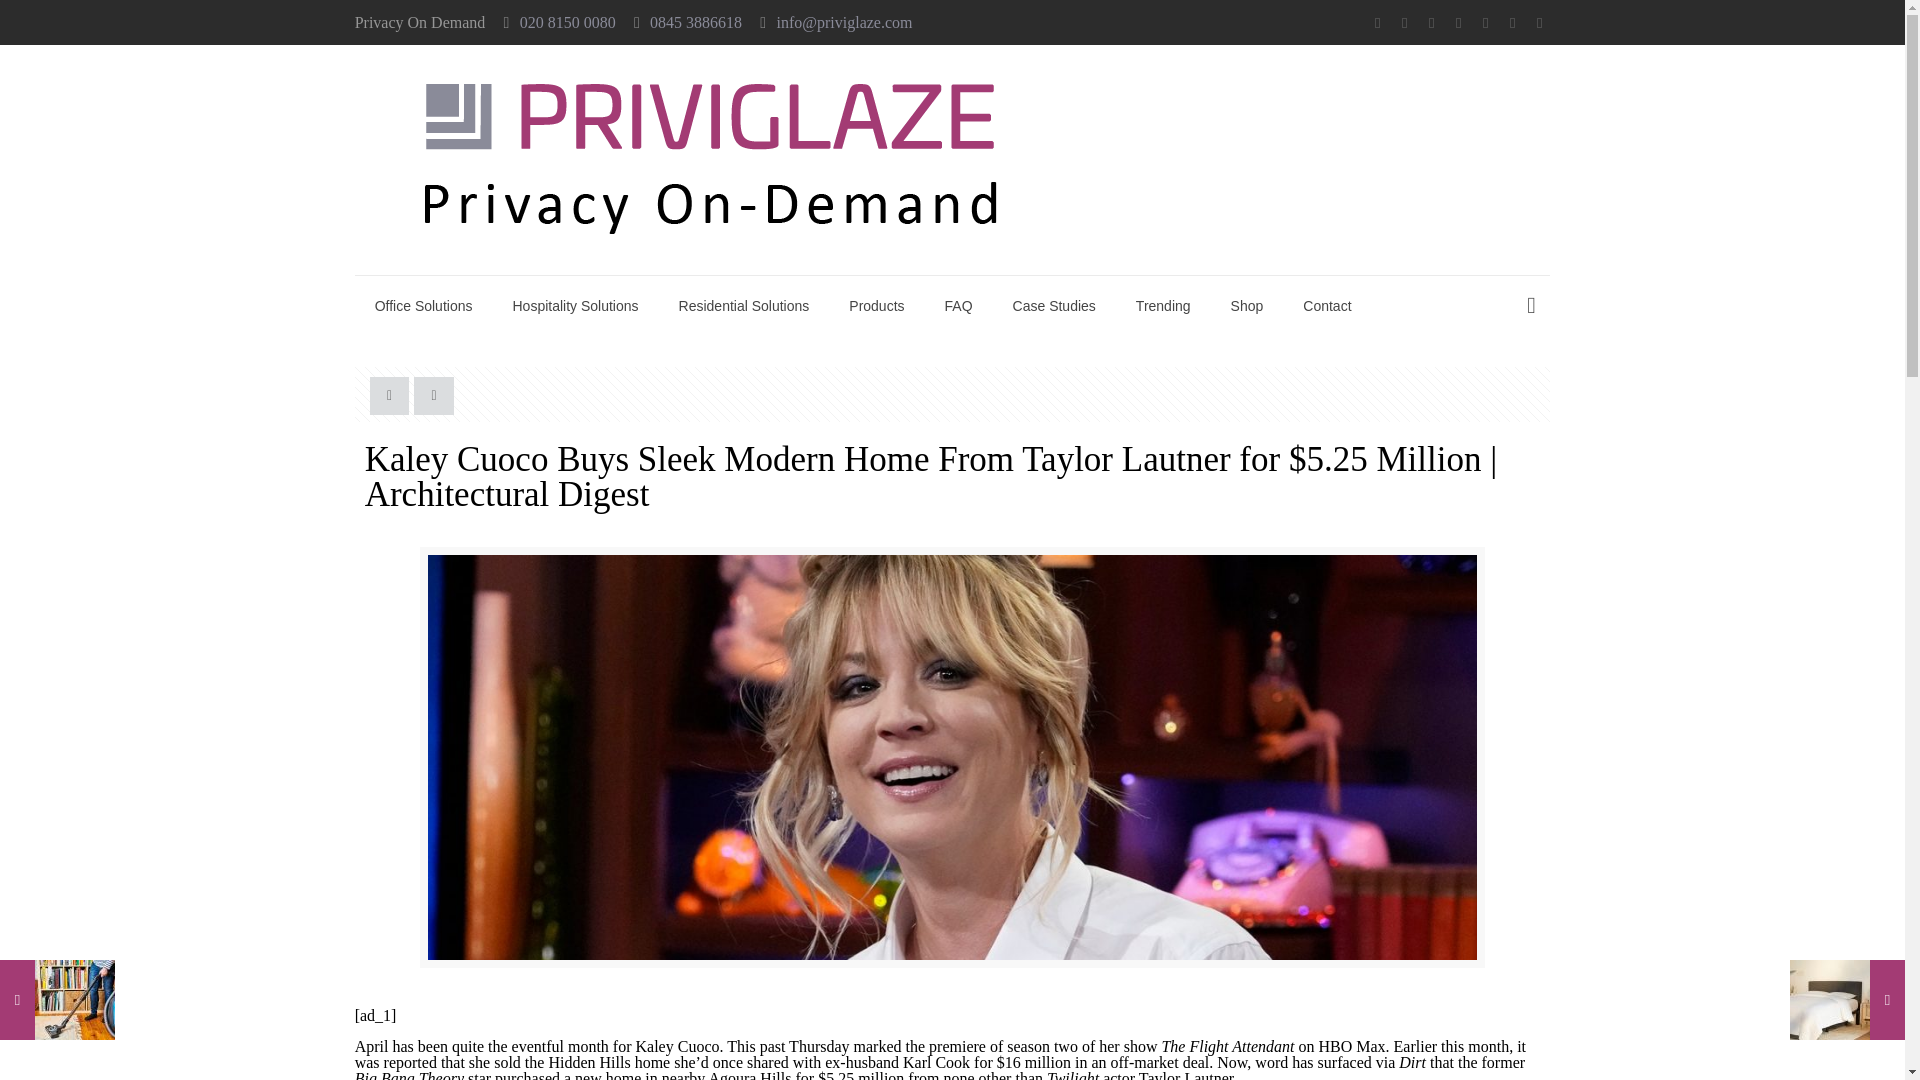  I want to click on Residential Solutions, so click(744, 306).